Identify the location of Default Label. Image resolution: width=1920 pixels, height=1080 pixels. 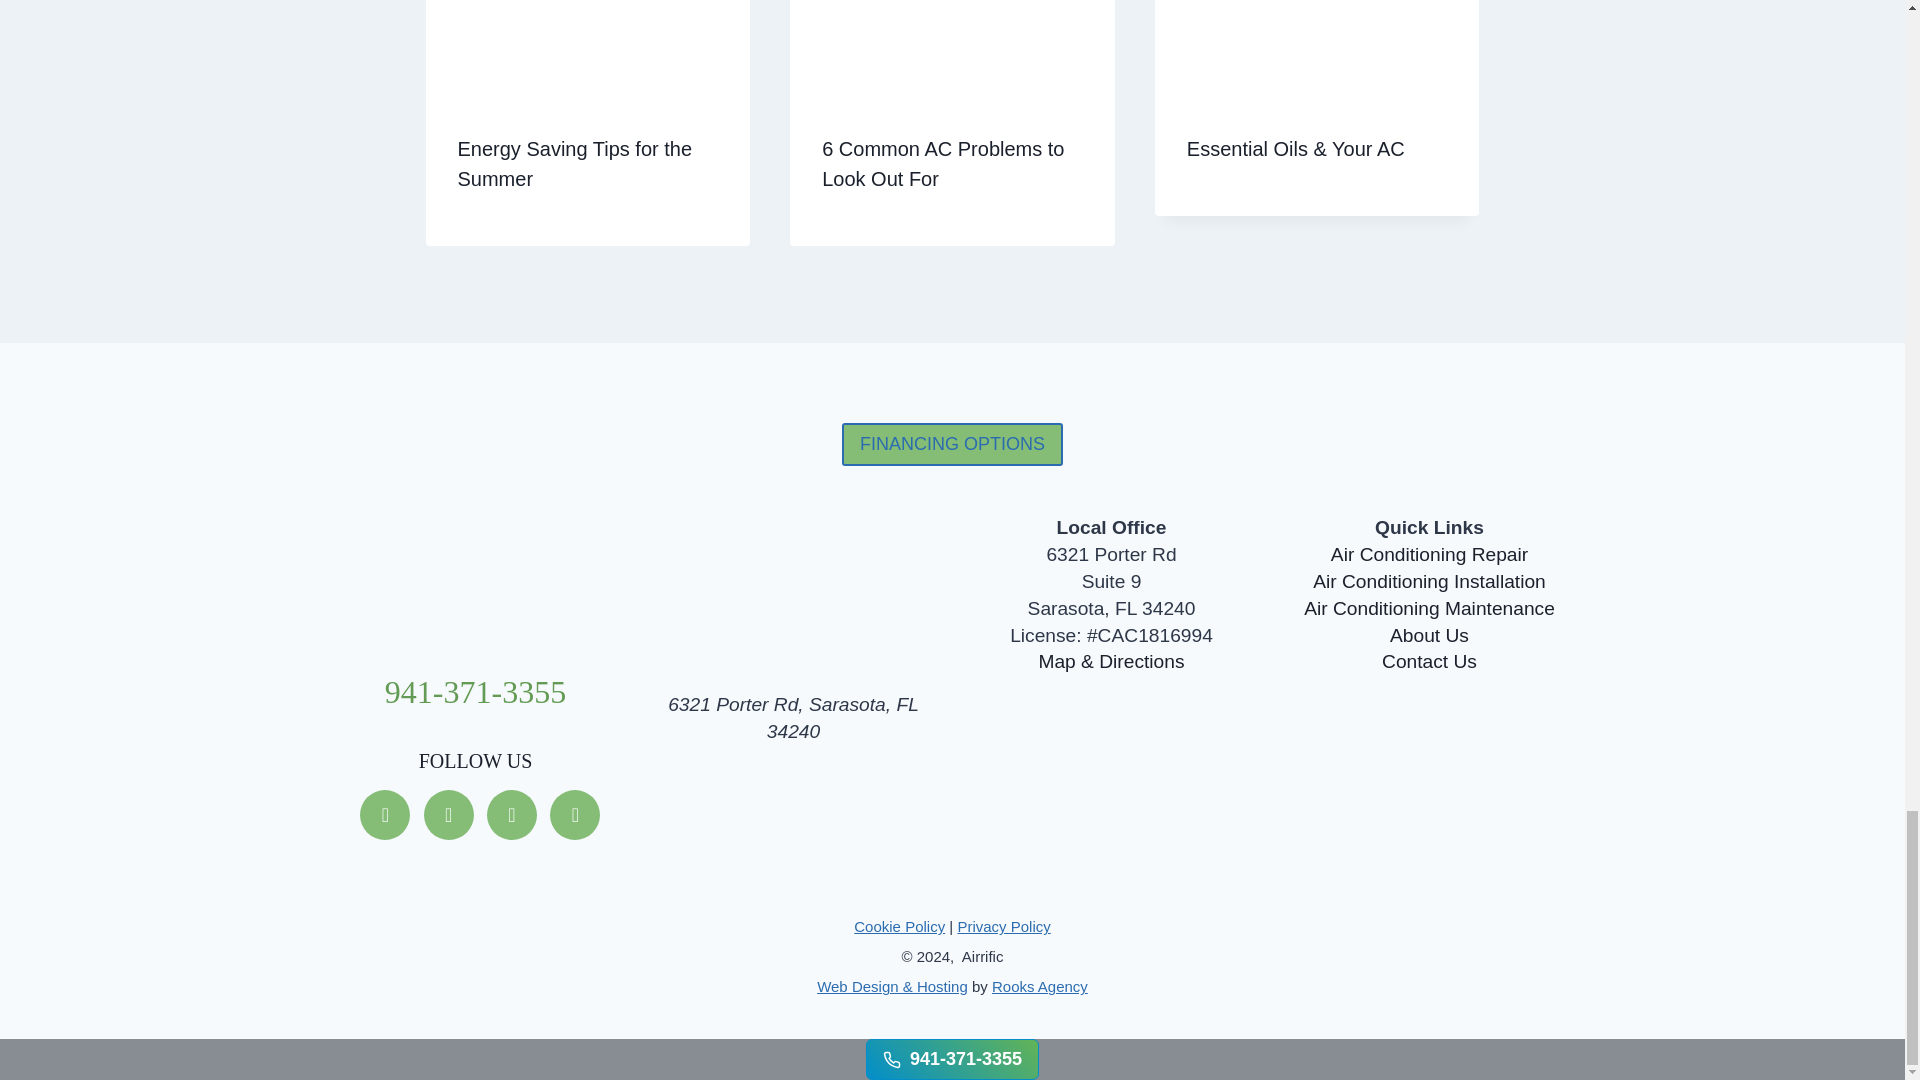
(512, 814).